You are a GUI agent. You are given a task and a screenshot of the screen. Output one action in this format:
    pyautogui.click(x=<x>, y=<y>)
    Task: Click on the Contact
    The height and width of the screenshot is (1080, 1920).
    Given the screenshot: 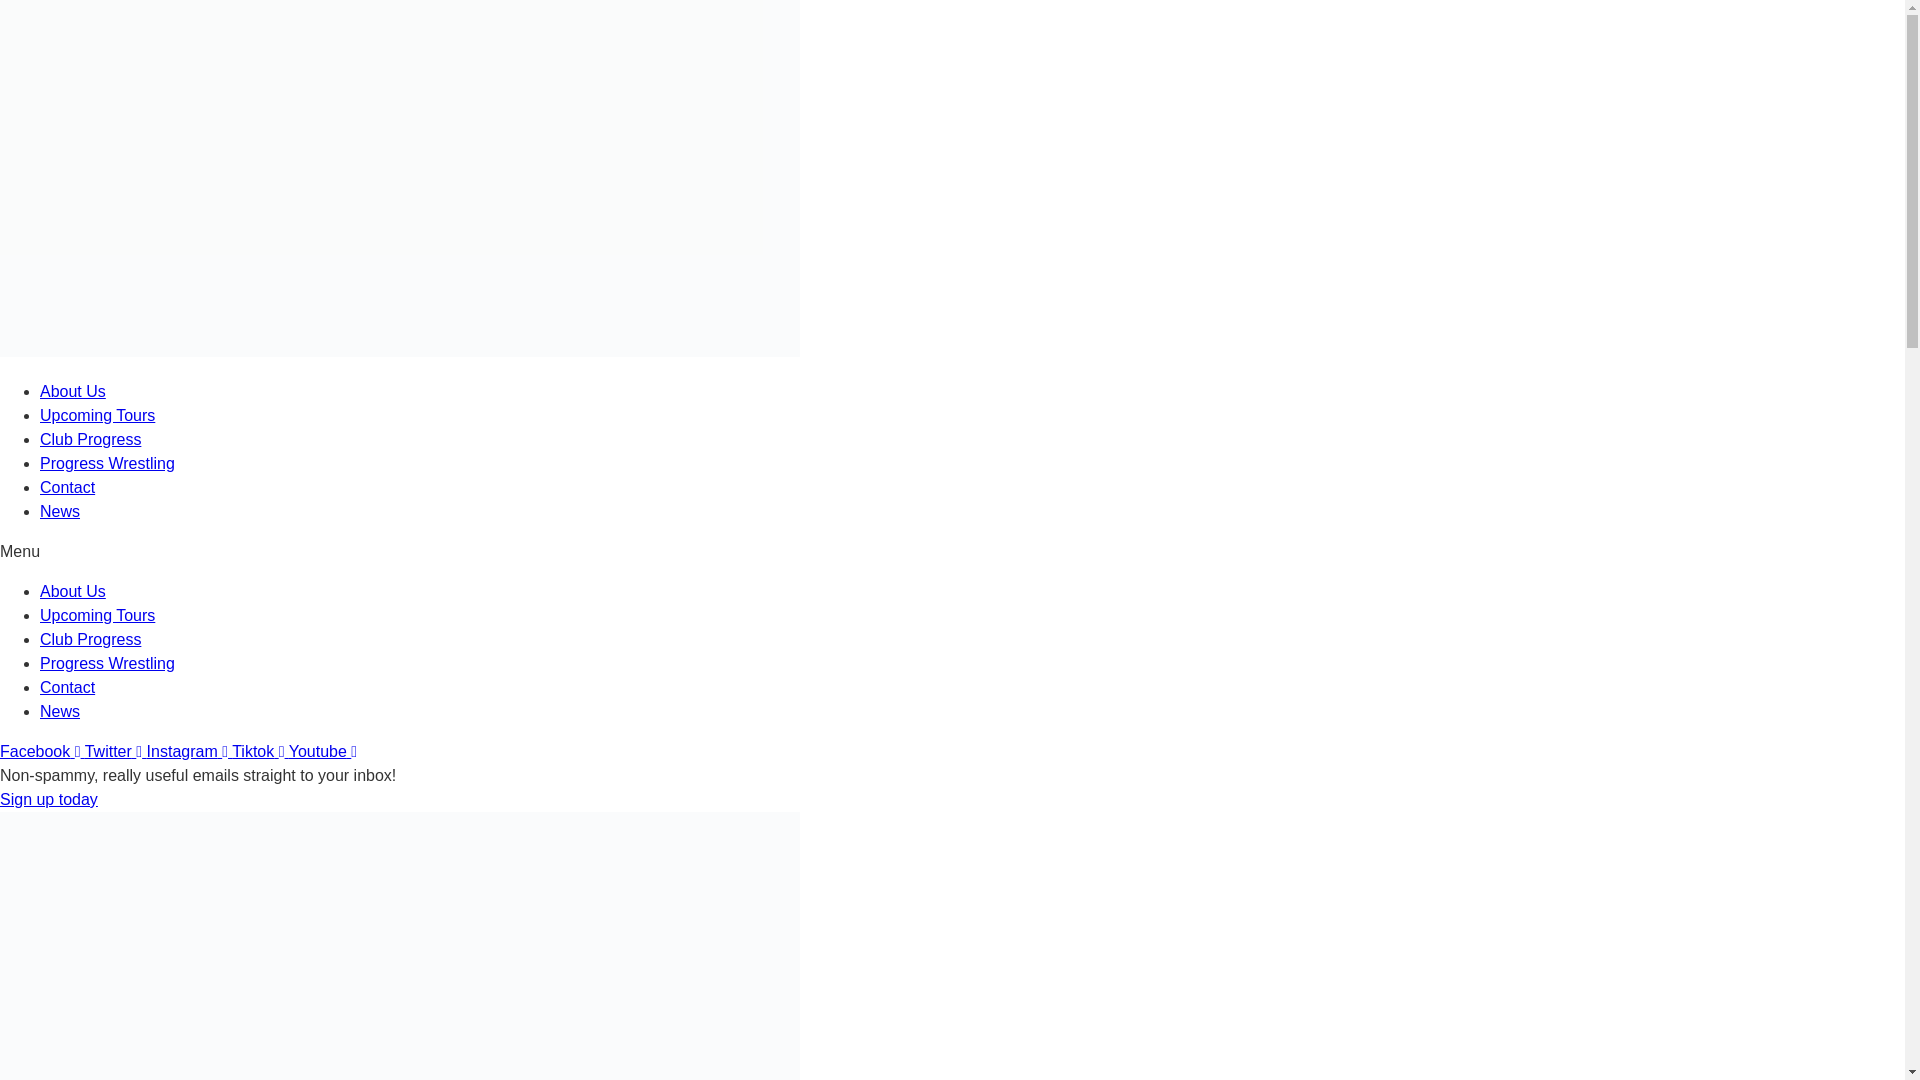 What is the action you would take?
    pyautogui.click(x=67, y=687)
    